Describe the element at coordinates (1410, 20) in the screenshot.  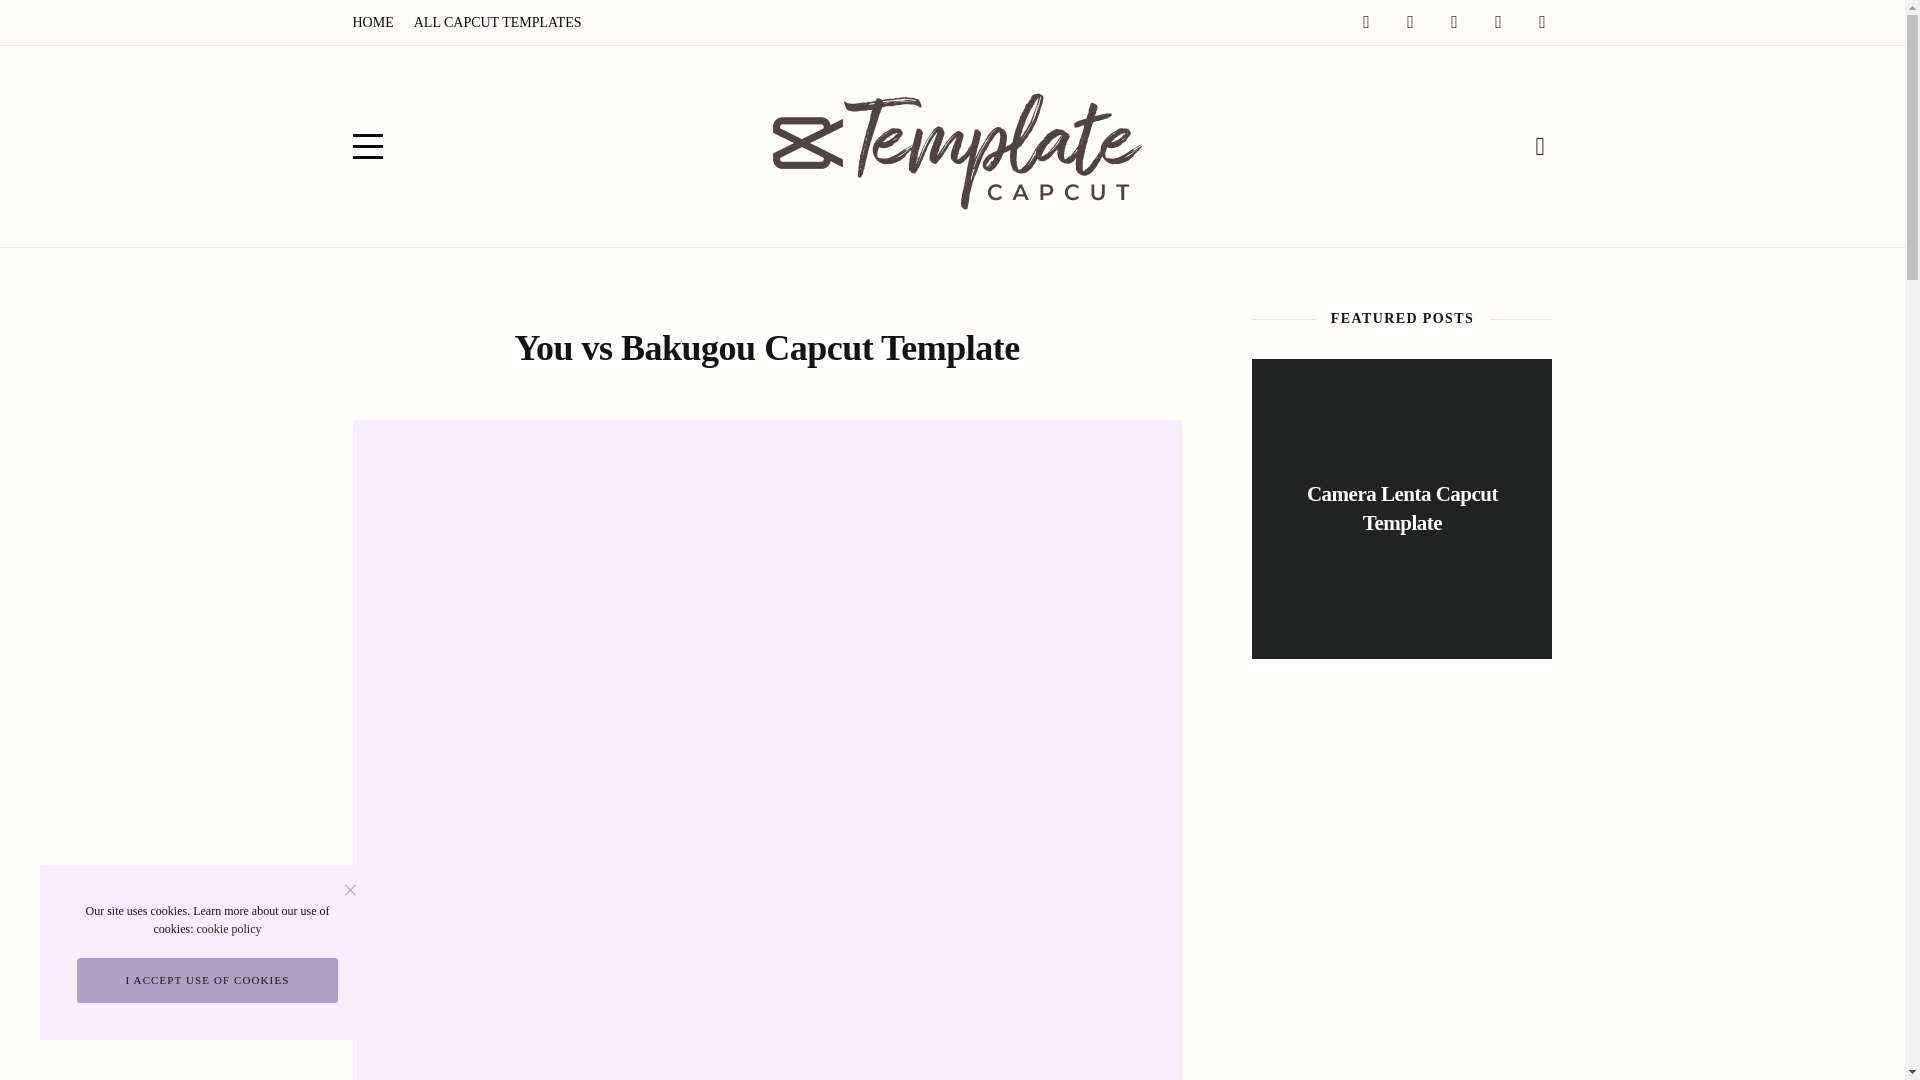
I see `Instagram` at that location.